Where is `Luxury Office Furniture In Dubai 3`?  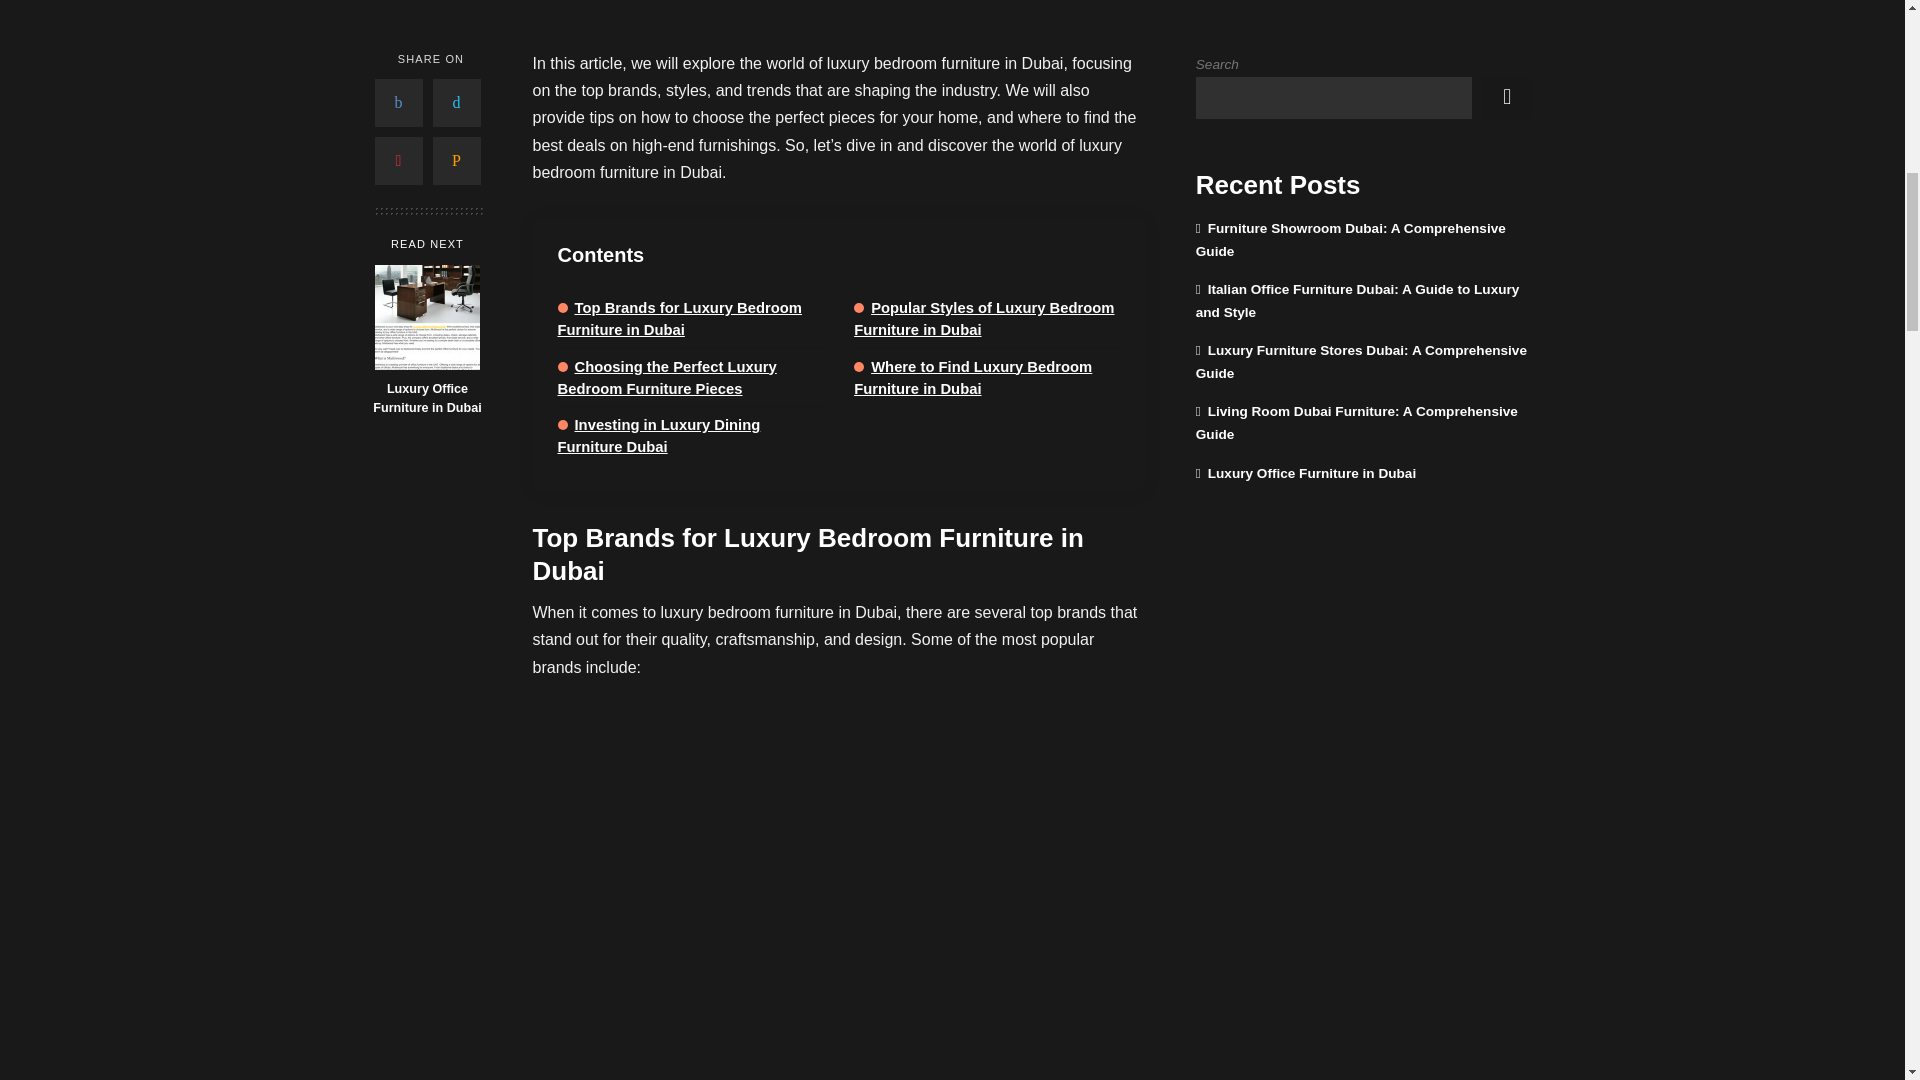
Luxury Office Furniture In Dubai 3 is located at coordinates (427, 317).